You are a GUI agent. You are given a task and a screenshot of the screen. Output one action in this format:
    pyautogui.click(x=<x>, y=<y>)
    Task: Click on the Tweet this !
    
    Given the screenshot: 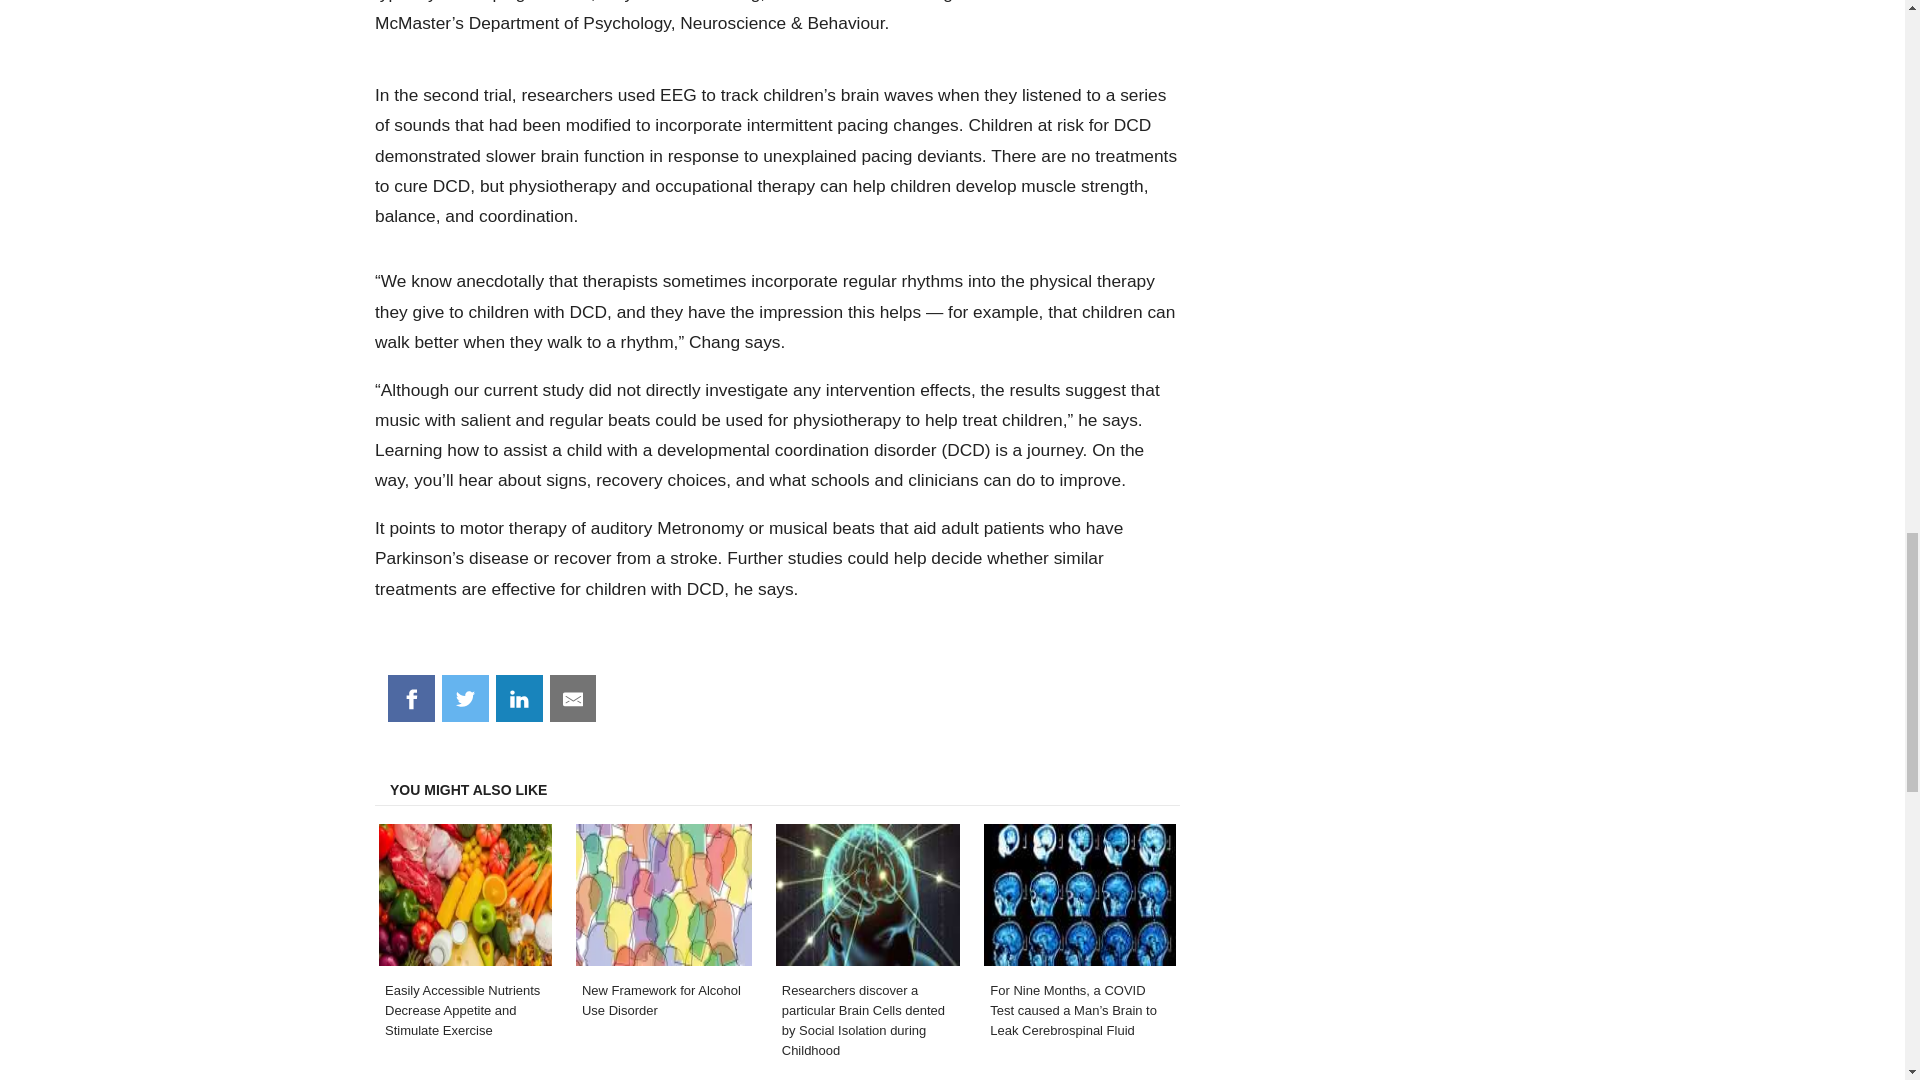 What is the action you would take?
    pyautogui.click(x=465, y=698)
    